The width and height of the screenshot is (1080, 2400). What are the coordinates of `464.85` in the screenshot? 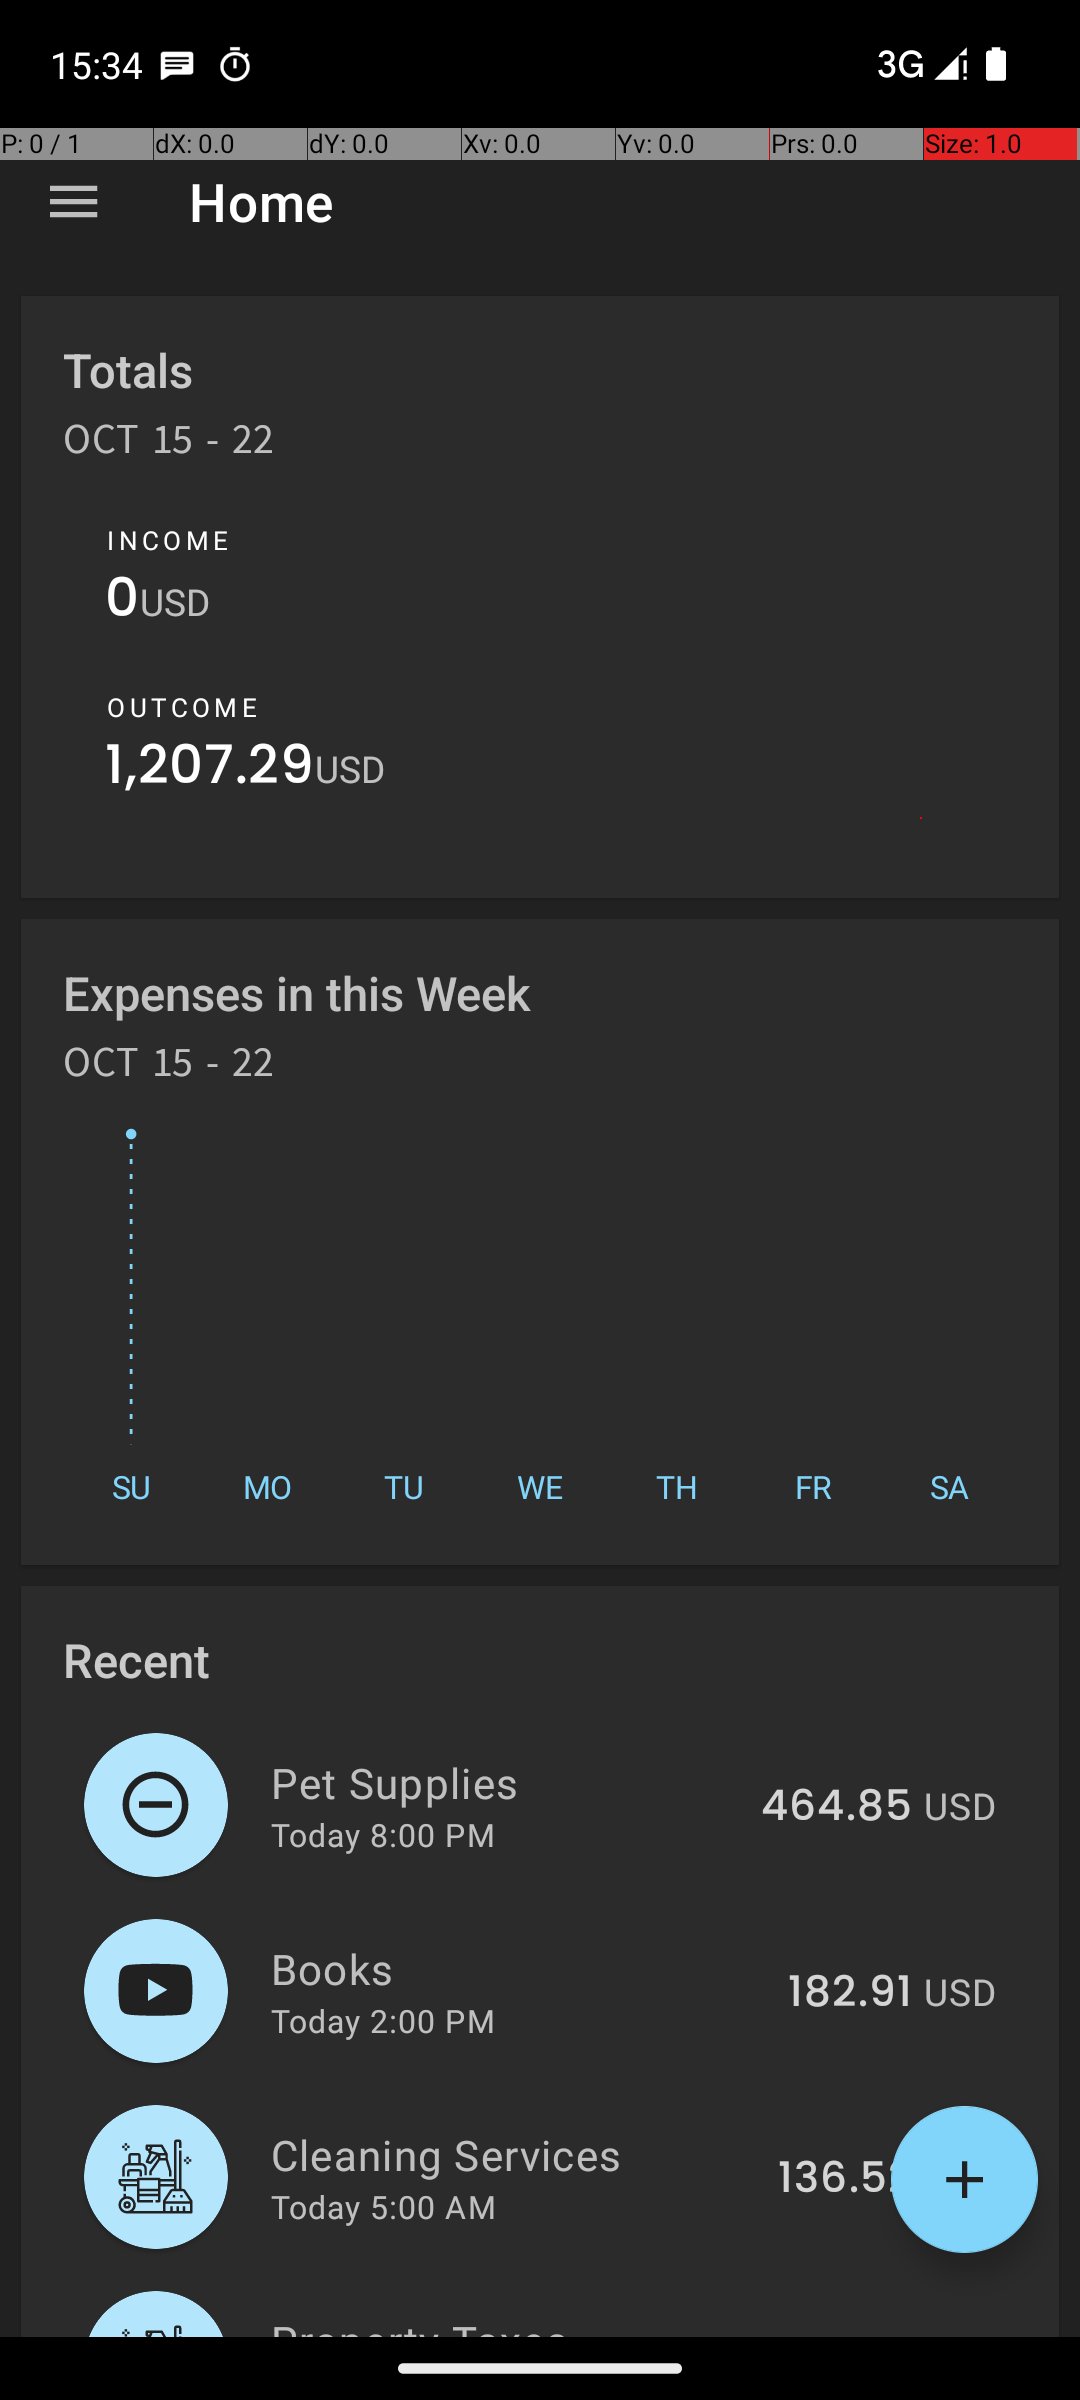 It's located at (836, 1807).